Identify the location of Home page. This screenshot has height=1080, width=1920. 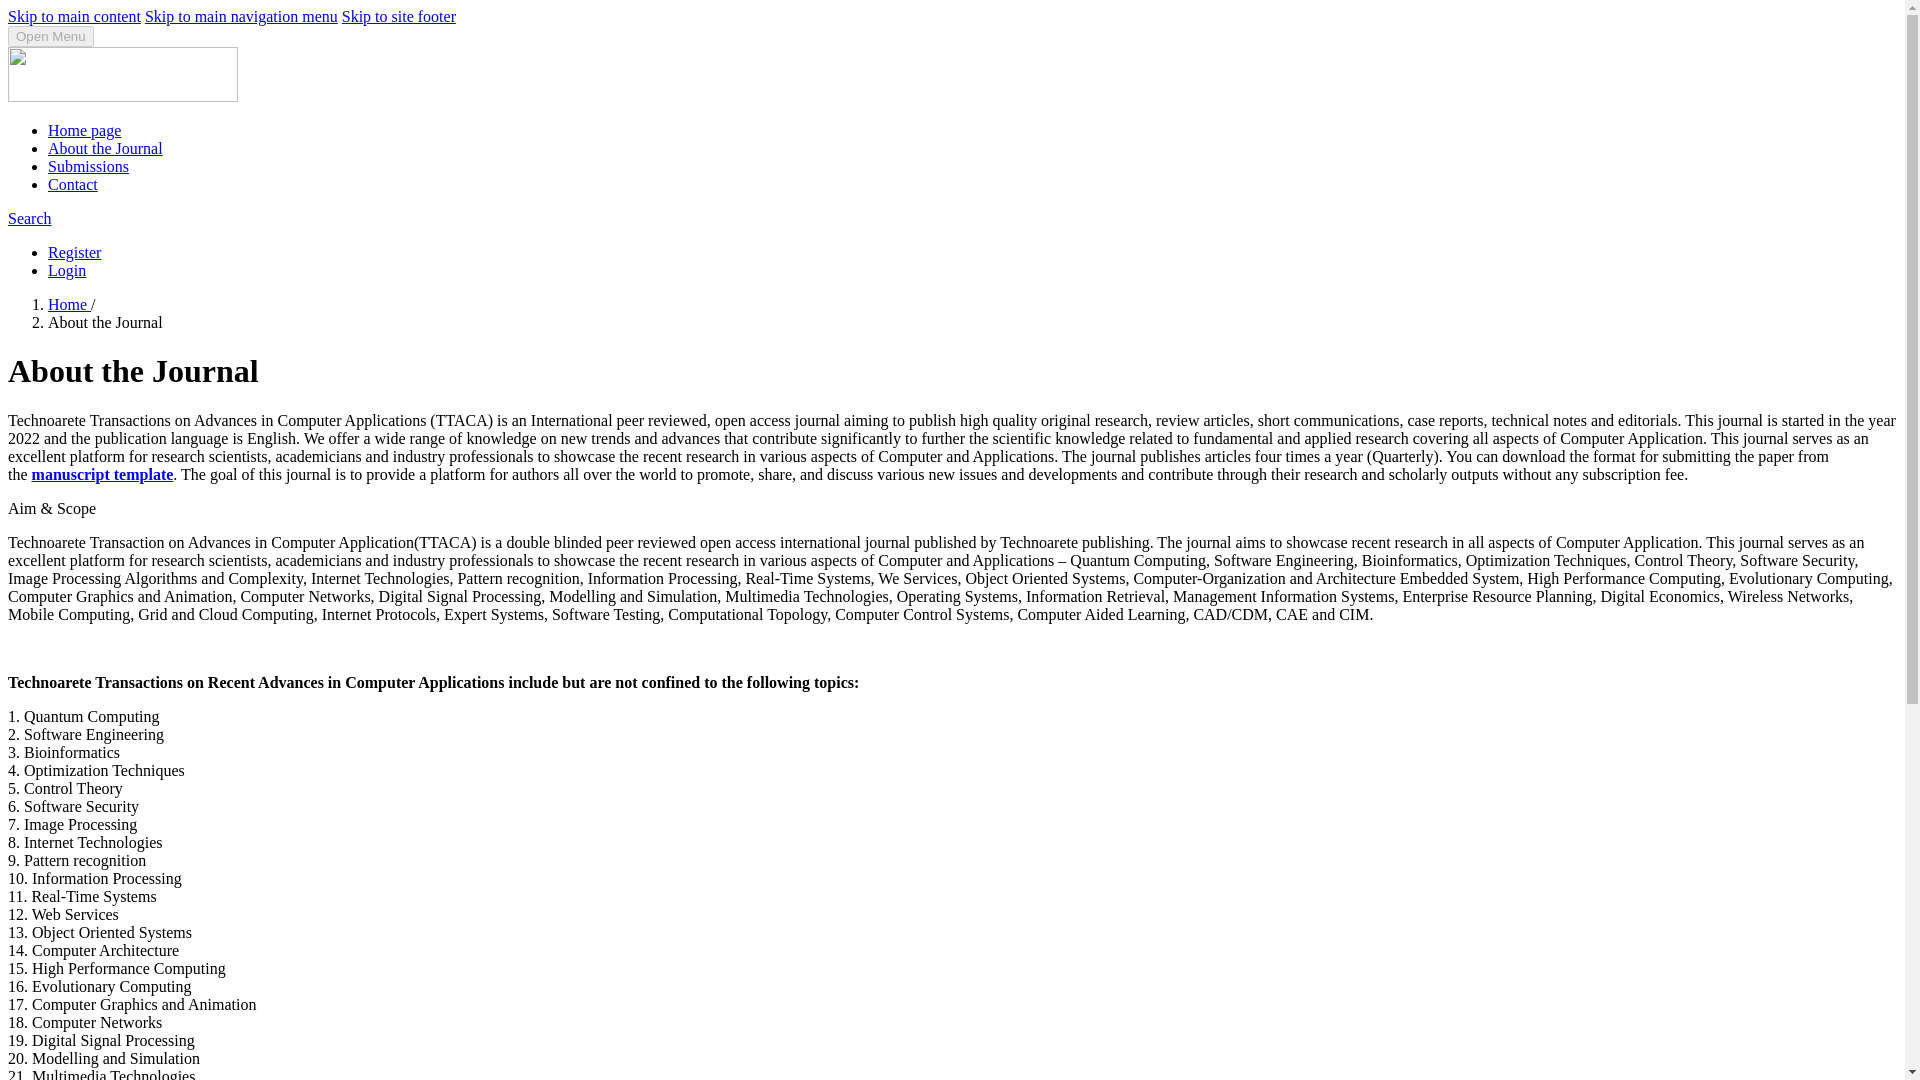
(84, 130).